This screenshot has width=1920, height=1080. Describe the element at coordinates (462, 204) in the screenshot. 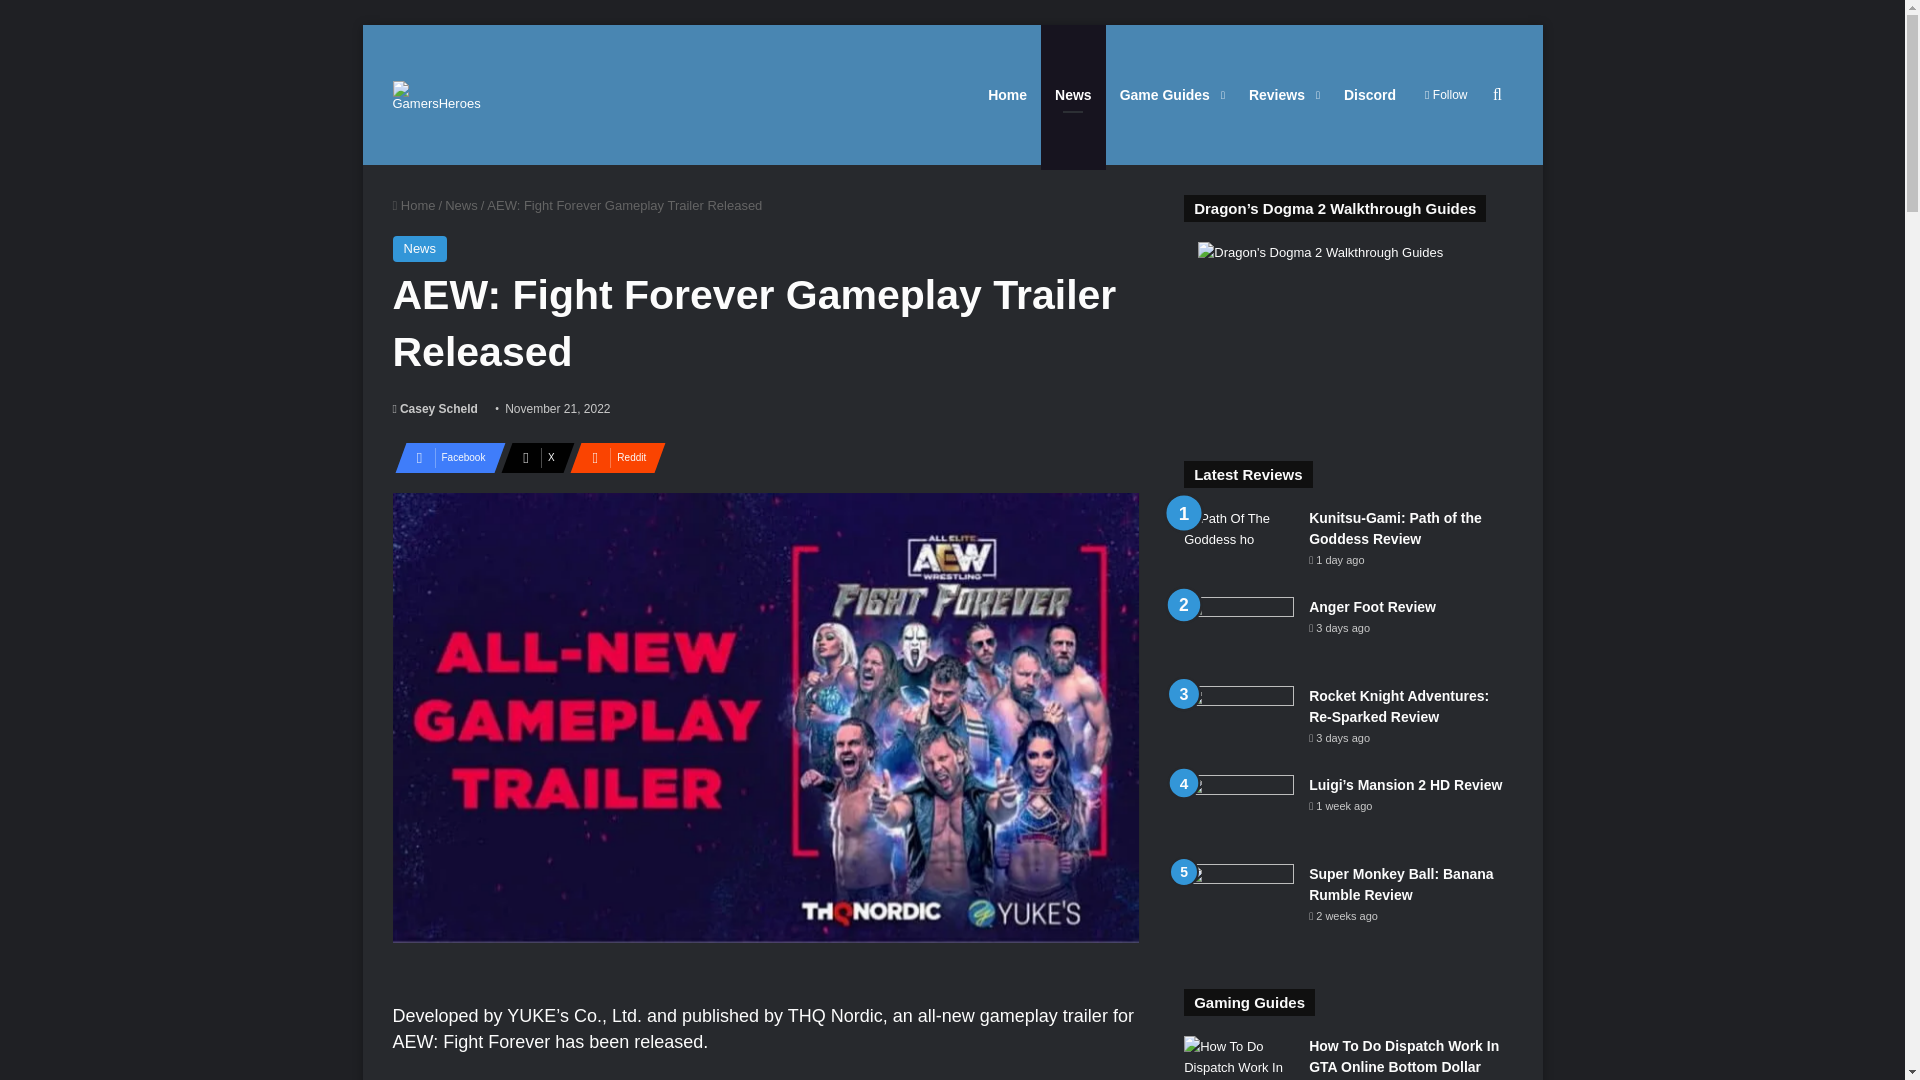

I see `News` at that location.